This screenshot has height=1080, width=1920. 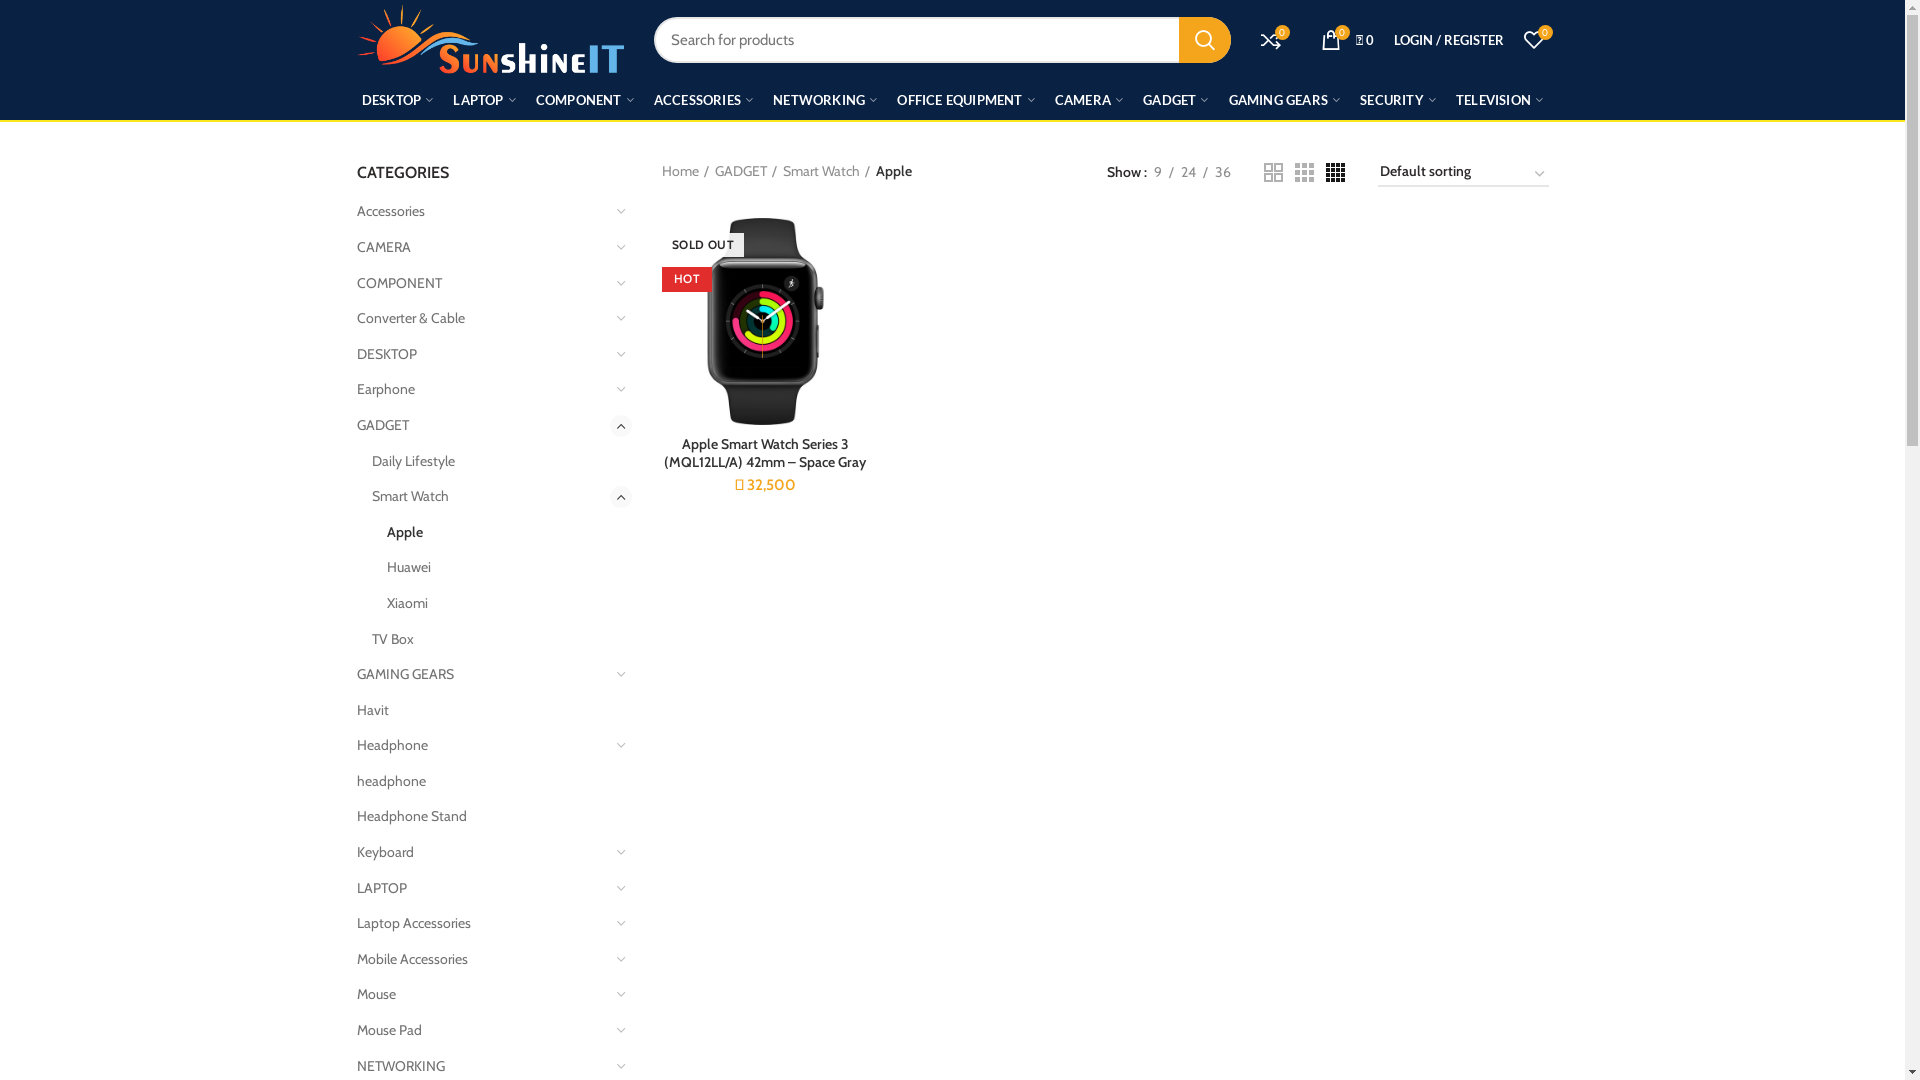 I want to click on COMPONENT, so click(x=585, y=100).